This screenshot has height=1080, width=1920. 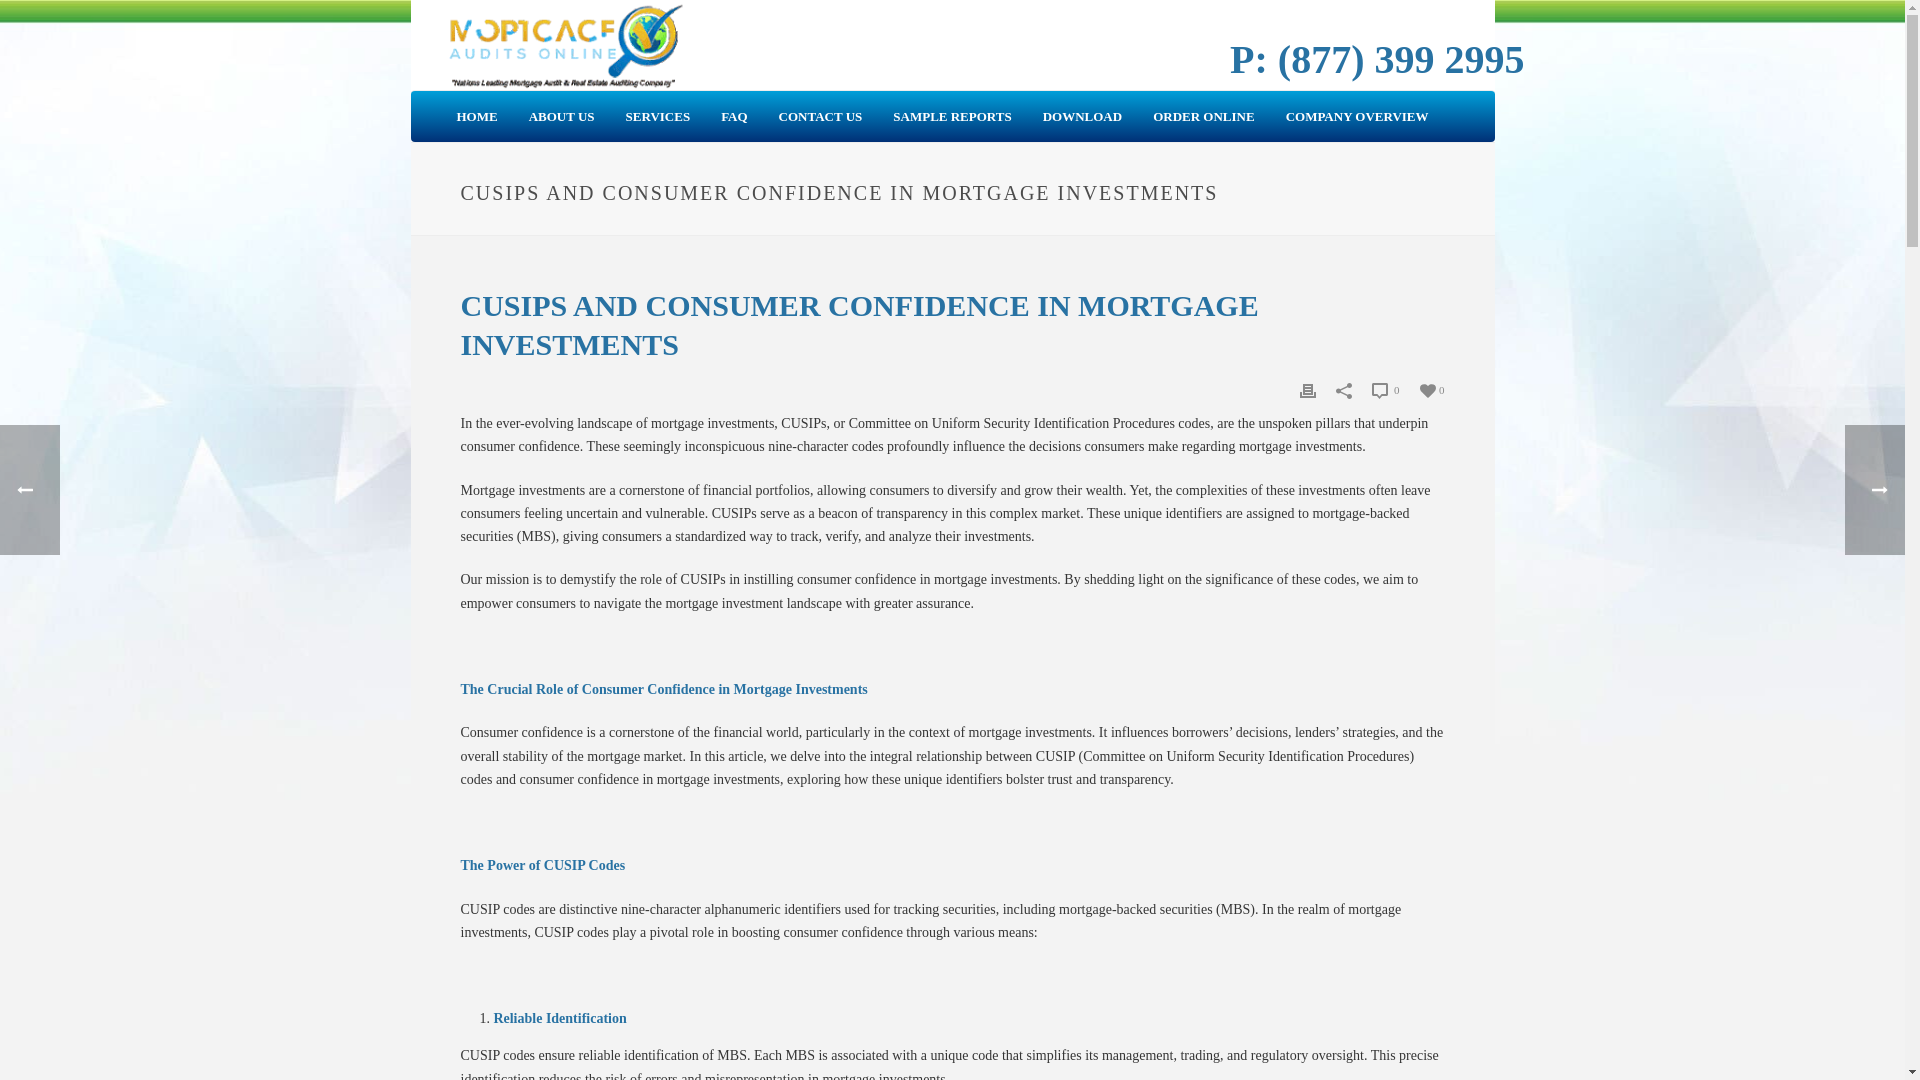 What do you see at coordinates (1357, 116) in the screenshot?
I see `COMPANY OVERVIEW` at bounding box center [1357, 116].